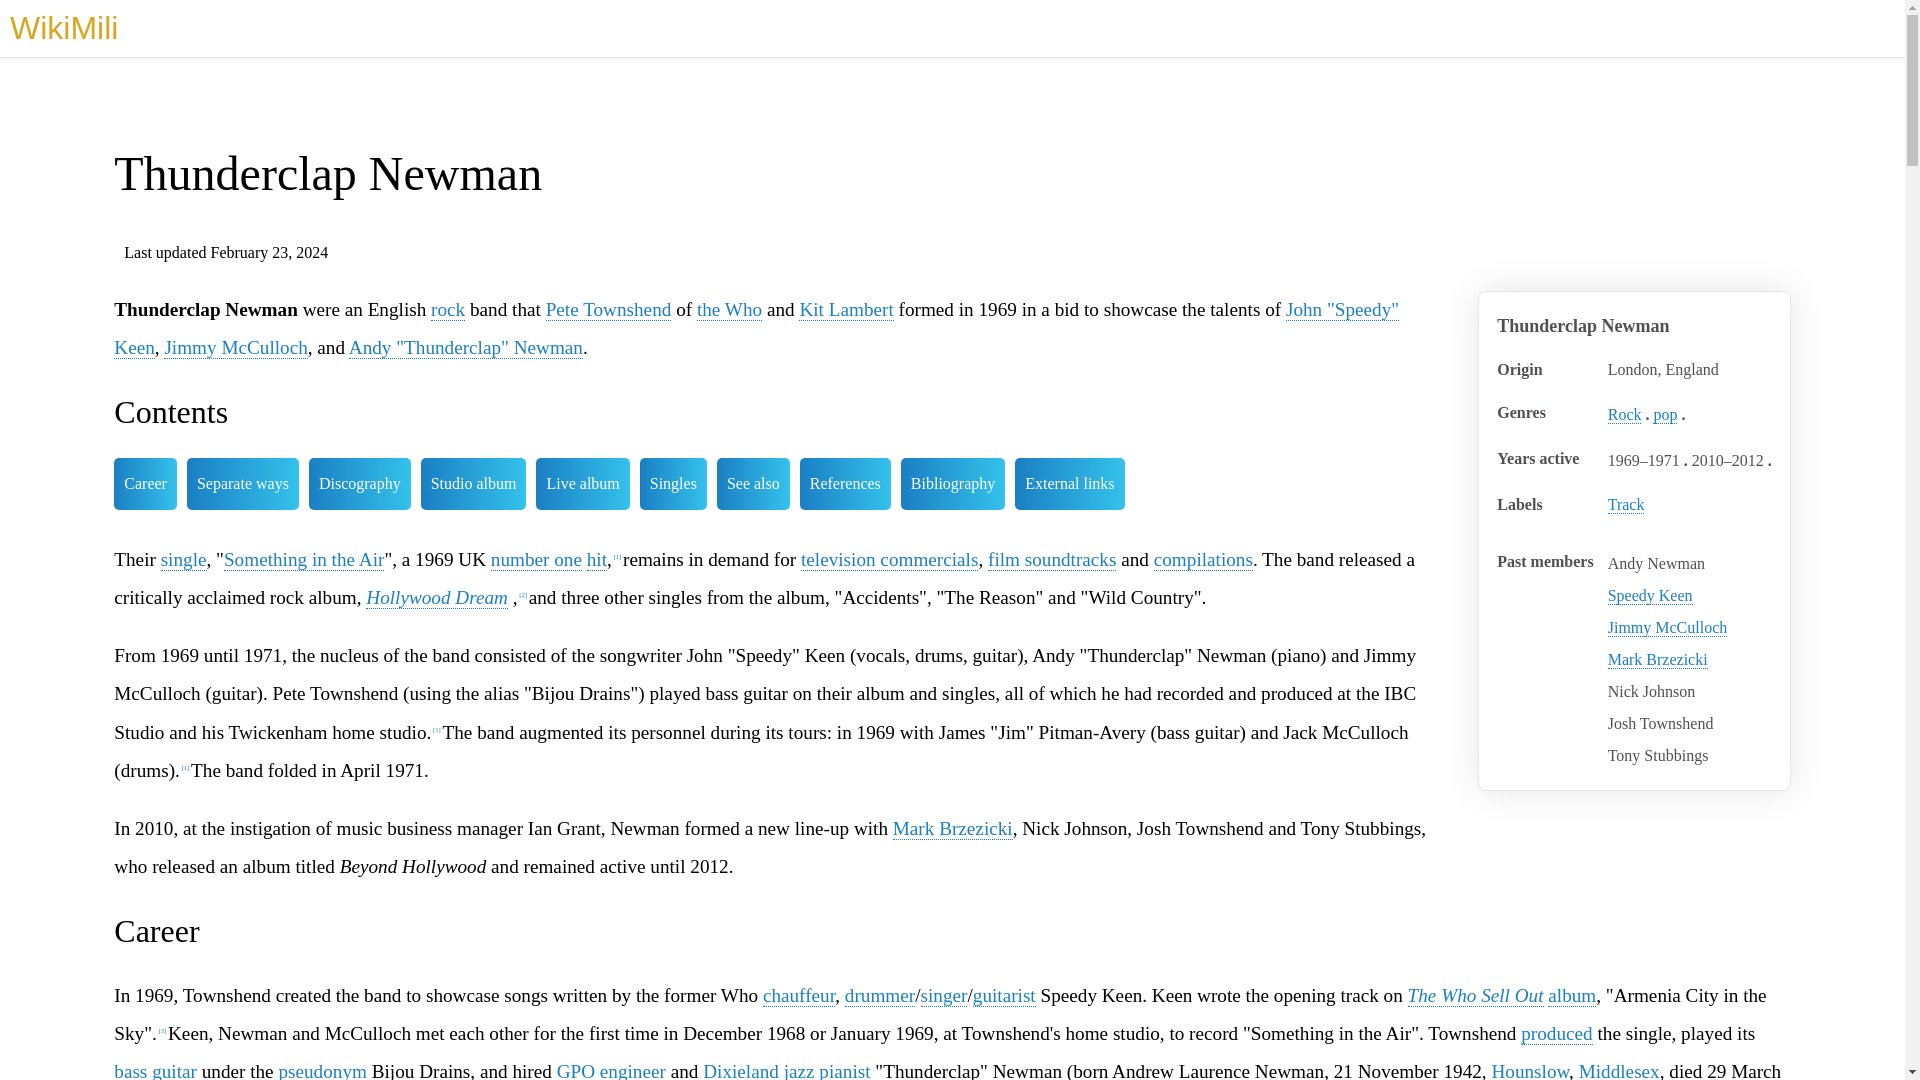 The width and height of the screenshot is (1920, 1080). What do you see at coordinates (466, 347) in the screenshot?
I see `Andy "Thunderclap" Newman` at bounding box center [466, 347].